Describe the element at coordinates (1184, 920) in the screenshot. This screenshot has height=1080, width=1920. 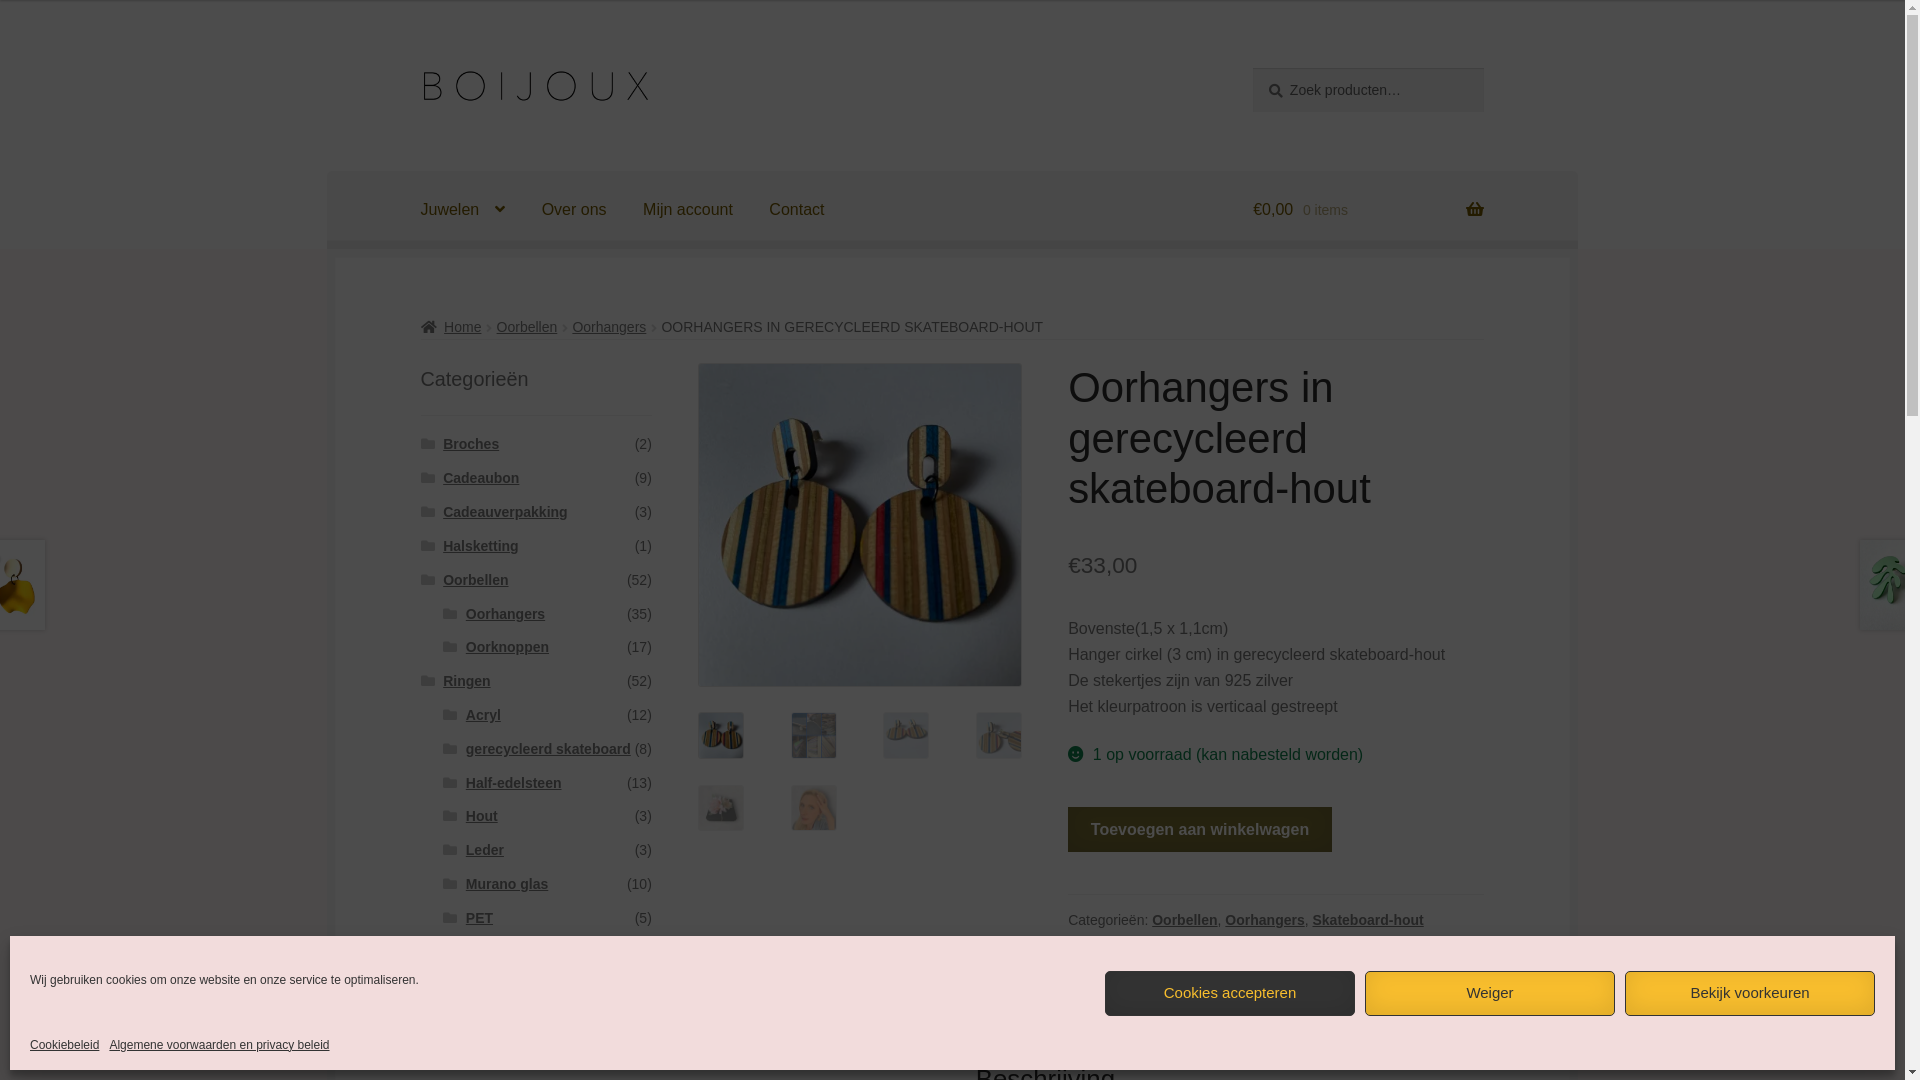
I see `Oorbellen` at that location.